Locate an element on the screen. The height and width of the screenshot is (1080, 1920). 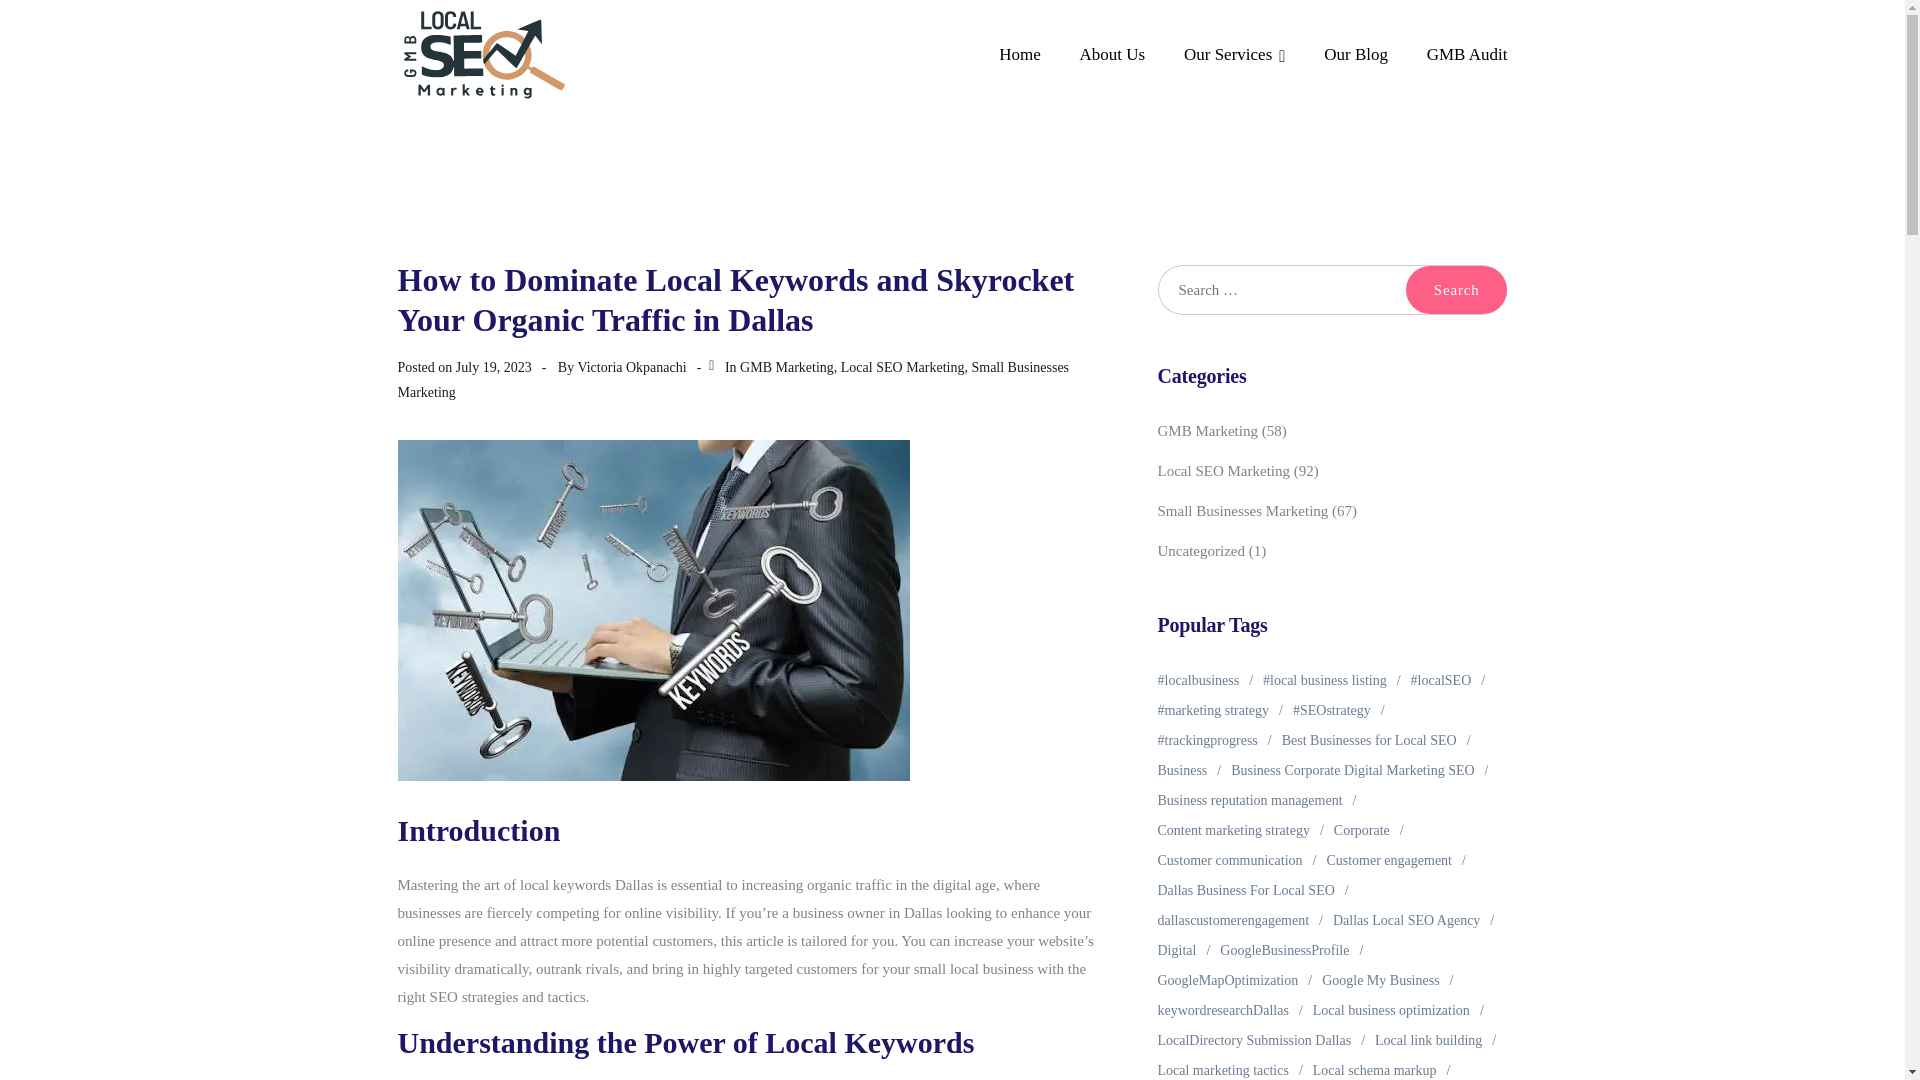
Small Businesses Marketing is located at coordinates (733, 379).